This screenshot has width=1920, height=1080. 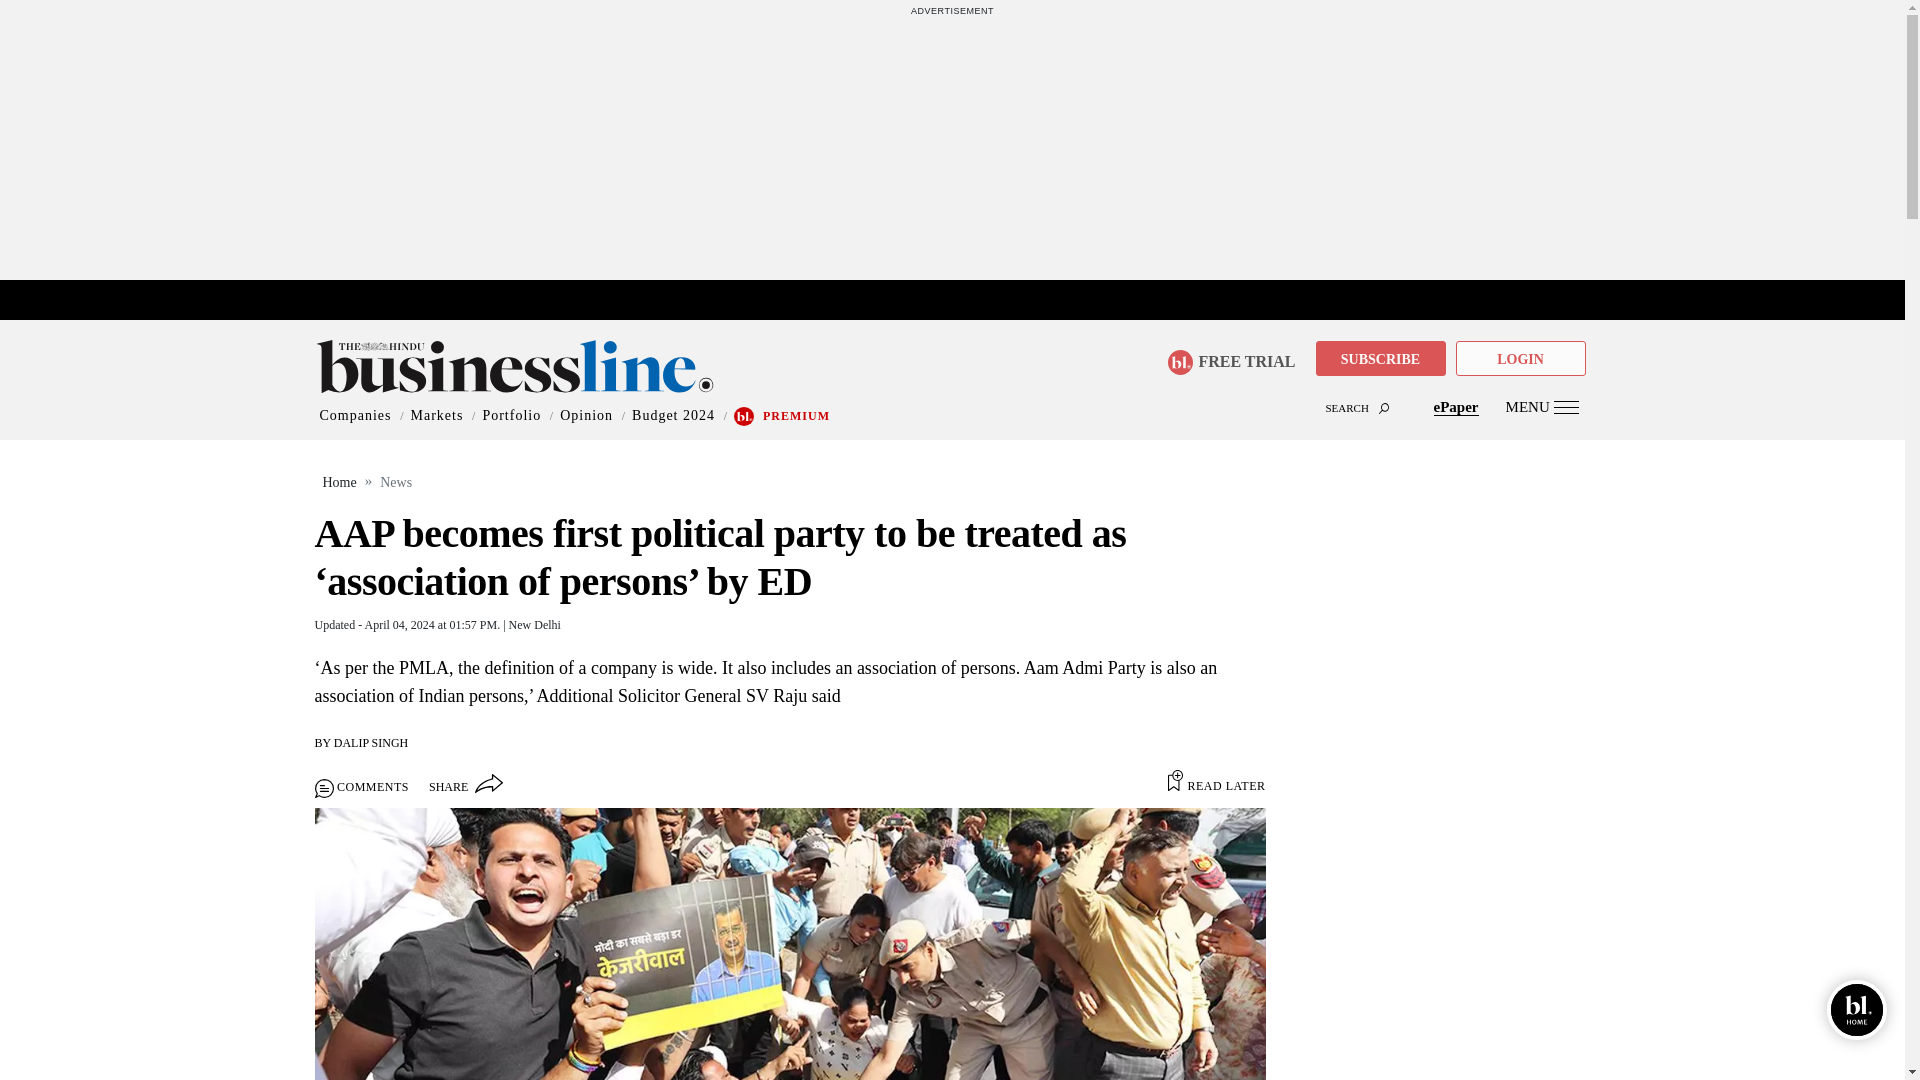 What do you see at coordinates (1520, 357) in the screenshot?
I see `LOGIN` at bounding box center [1520, 357].